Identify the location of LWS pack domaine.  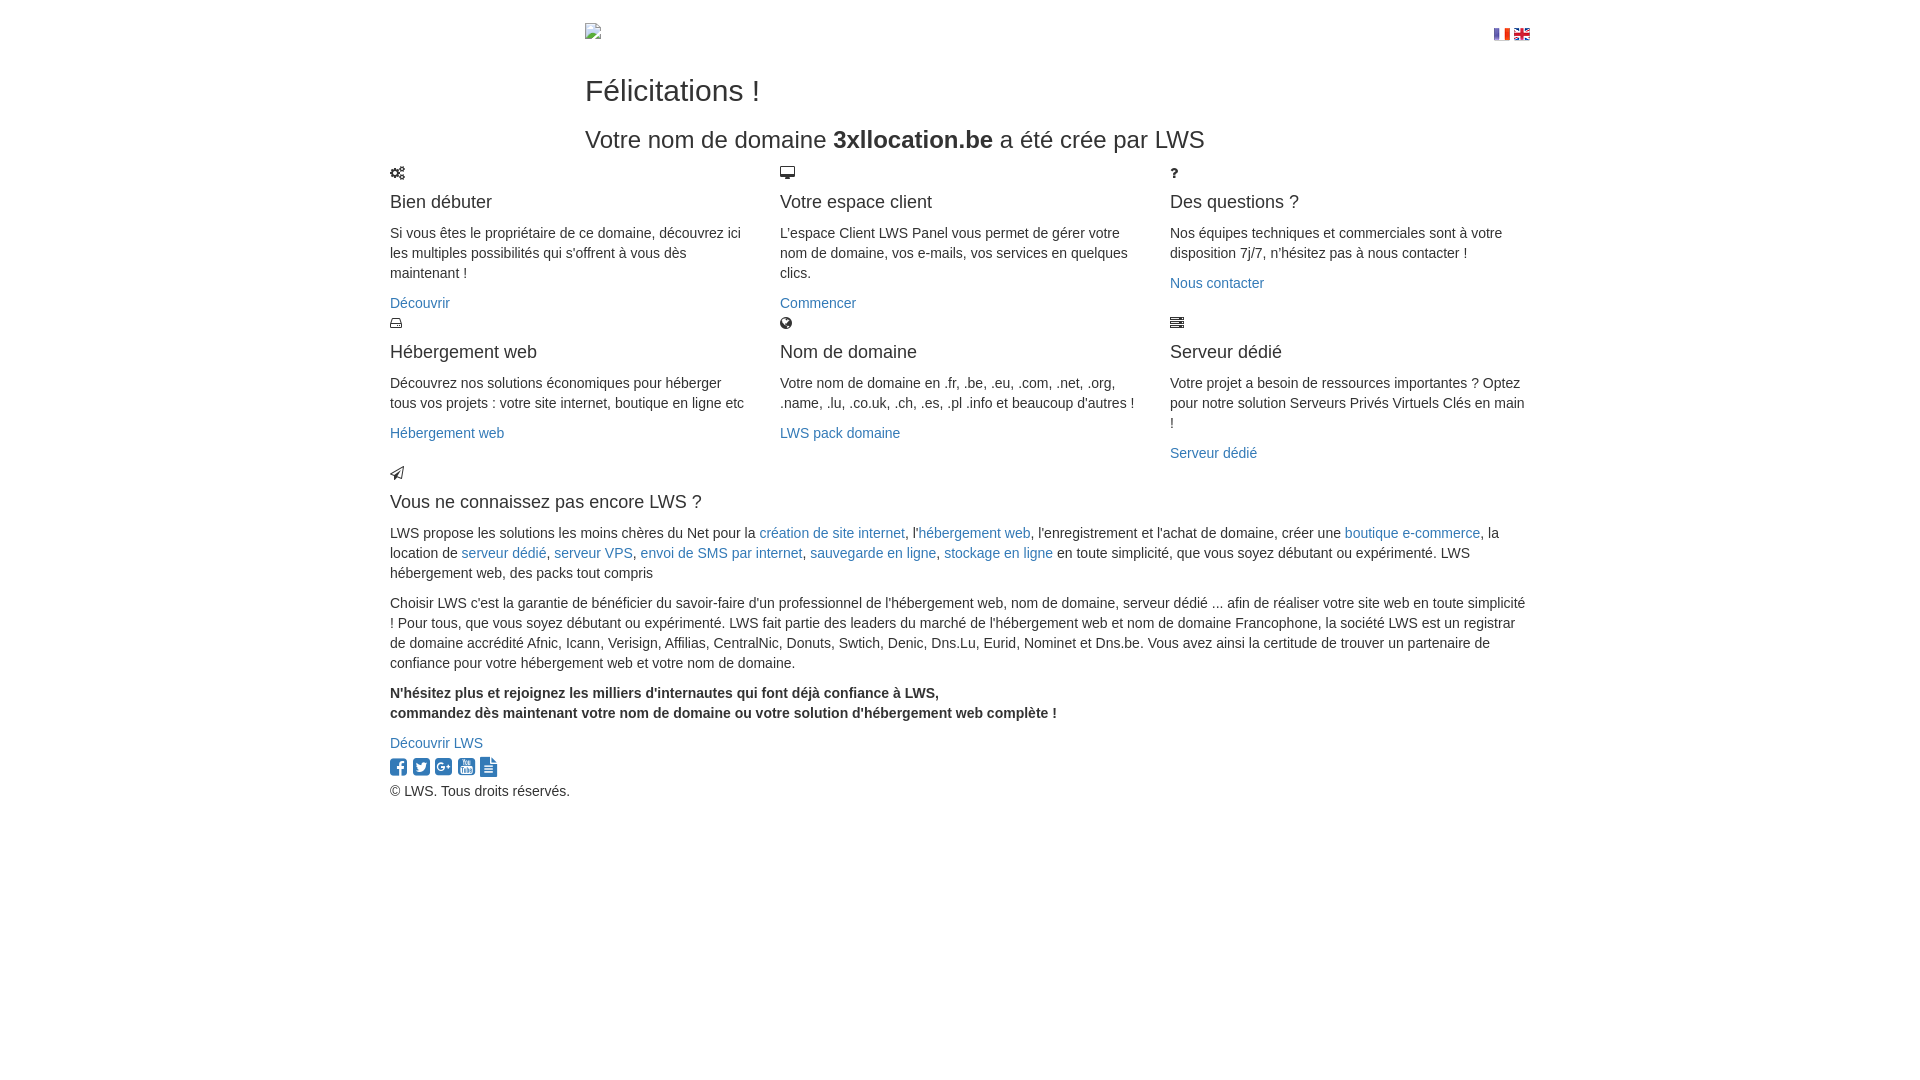
(840, 433).